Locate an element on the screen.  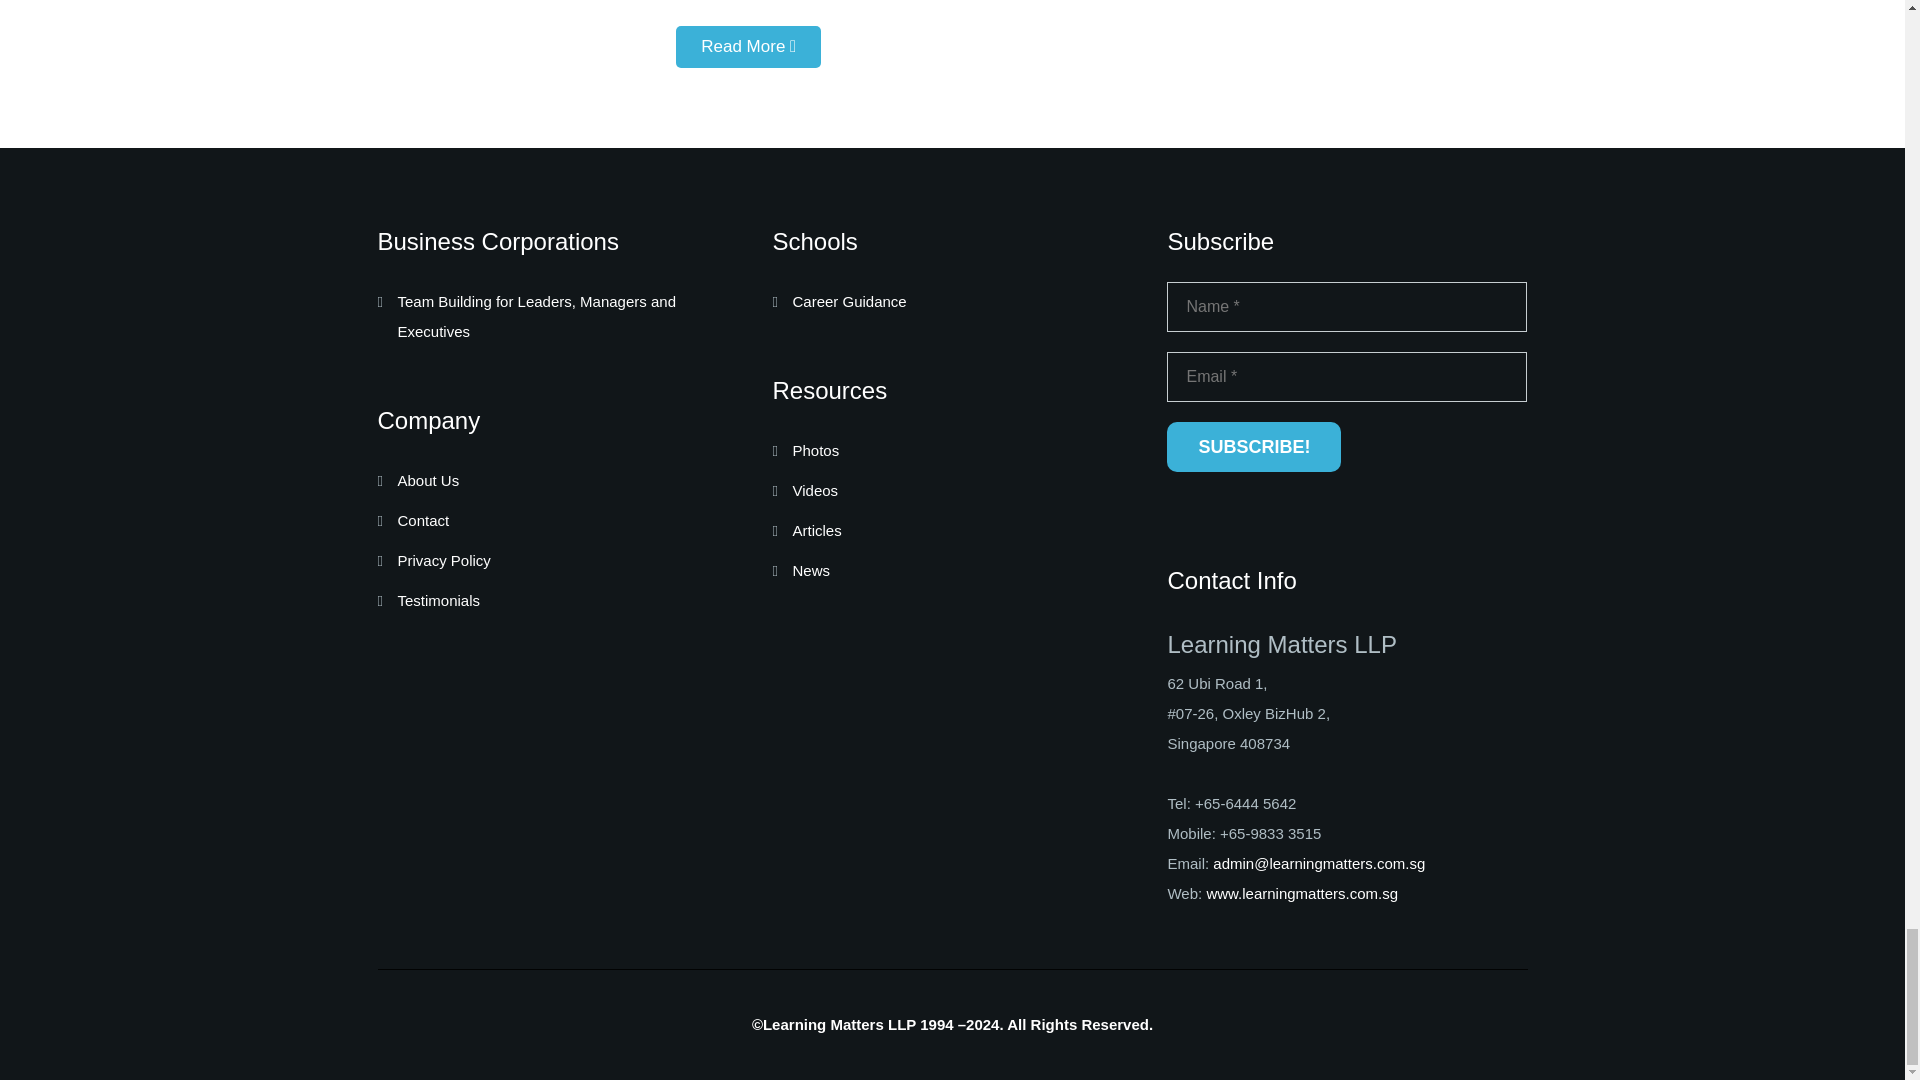
Name is located at coordinates (1346, 306).